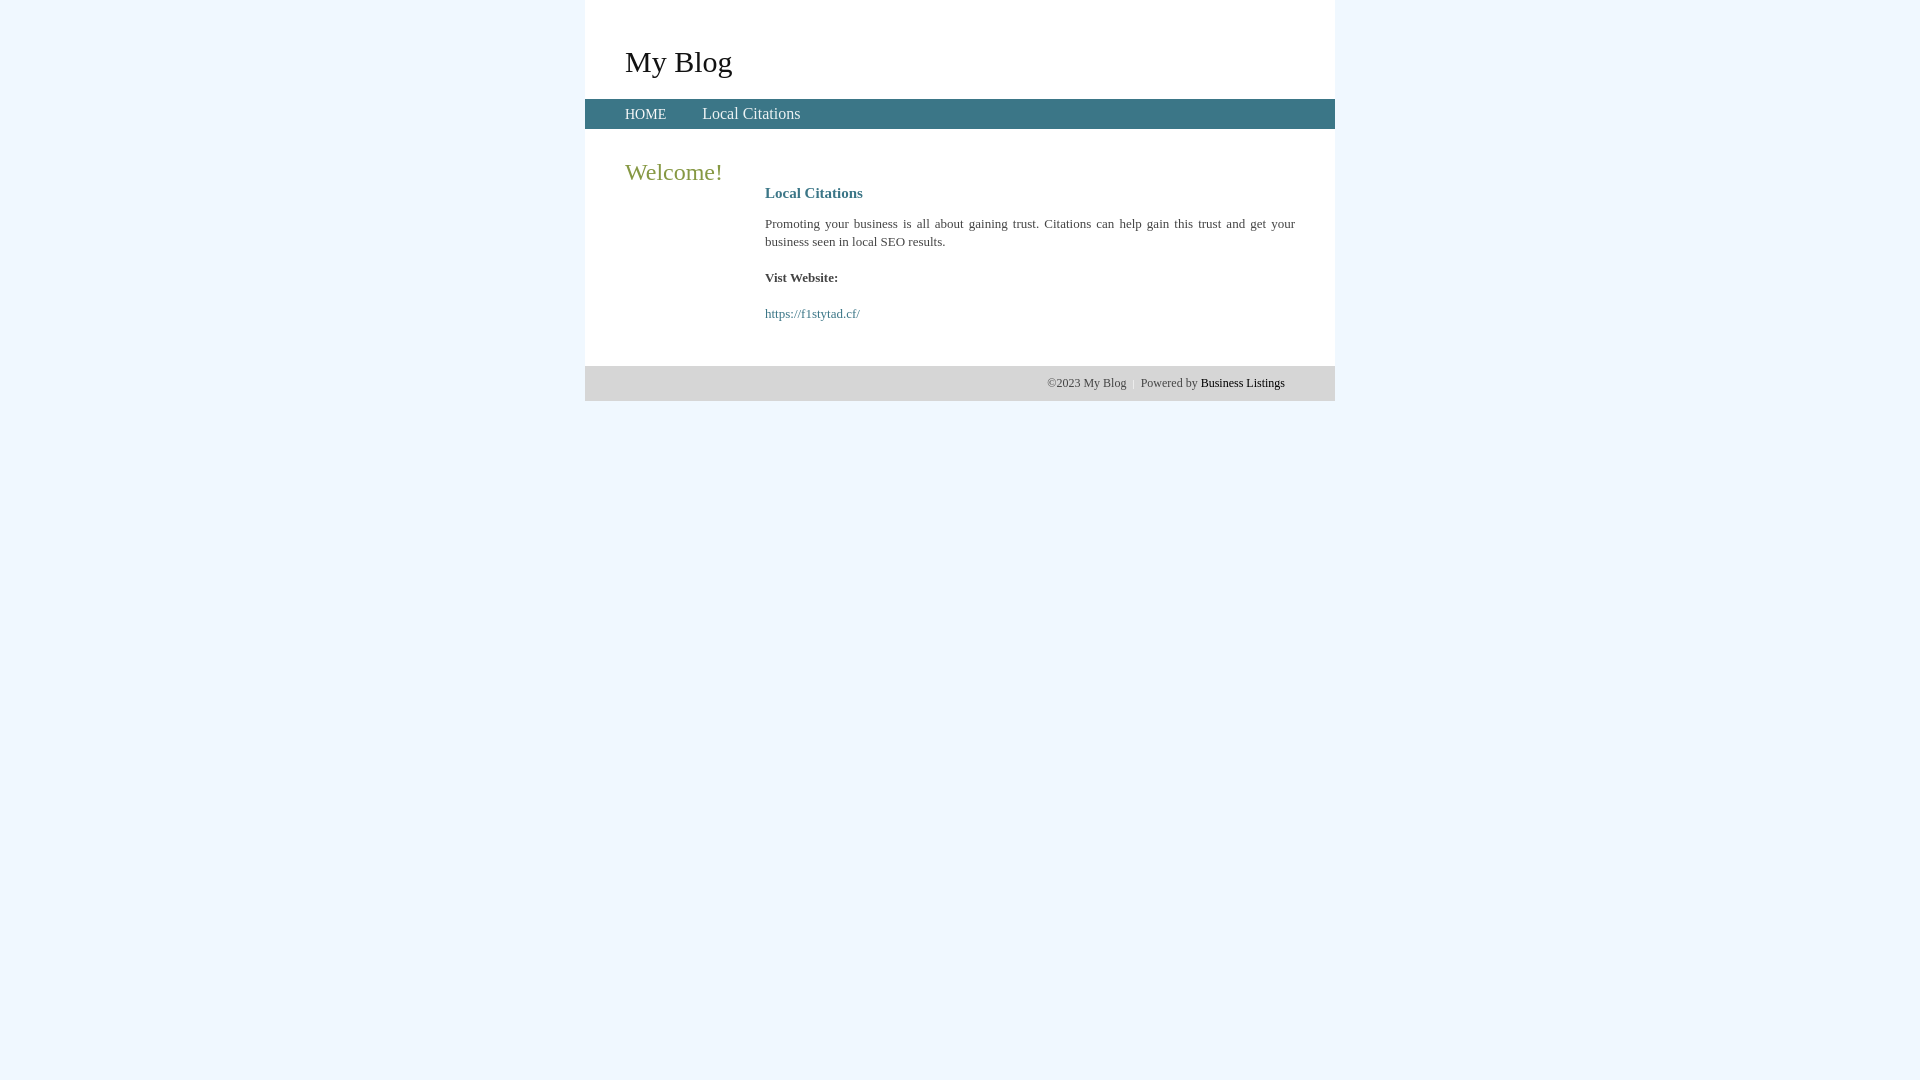 The height and width of the screenshot is (1080, 1920). I want to click on HOME, so click(646, 114).